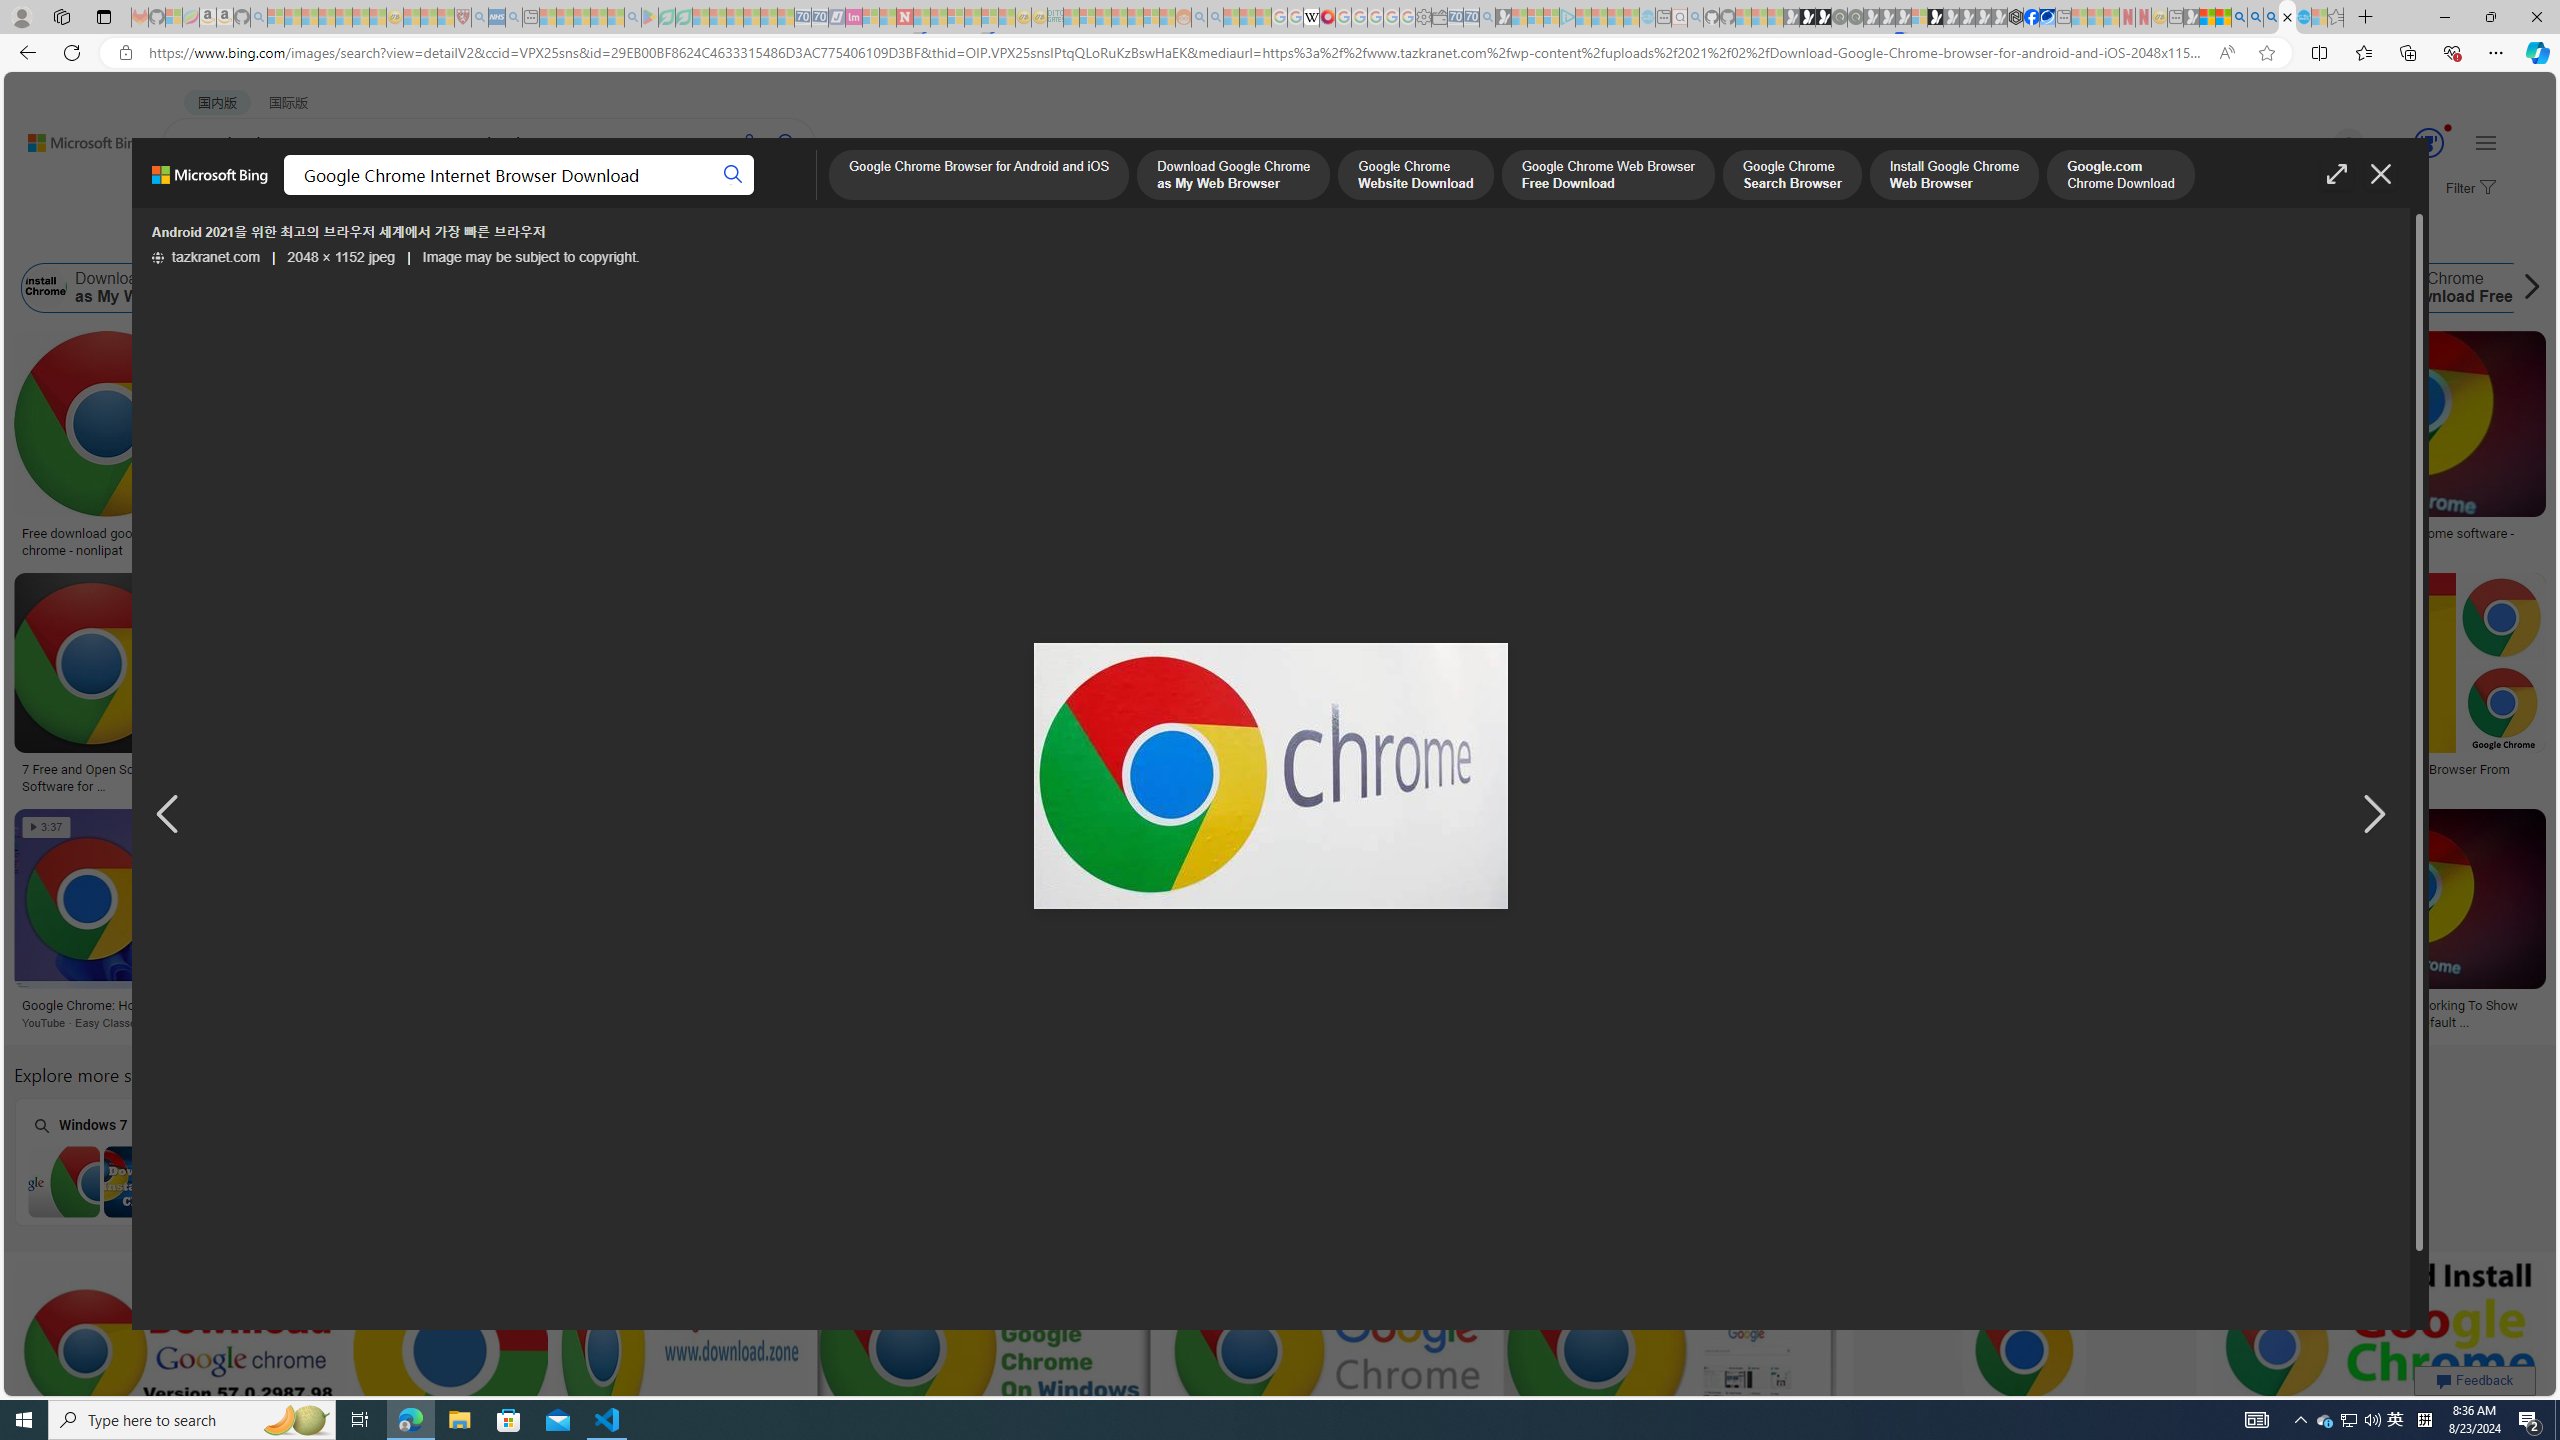 This screenshot has height=1440, width=2560. I want to click on Microsoft Start - Sleeping, so click(1616, 17).